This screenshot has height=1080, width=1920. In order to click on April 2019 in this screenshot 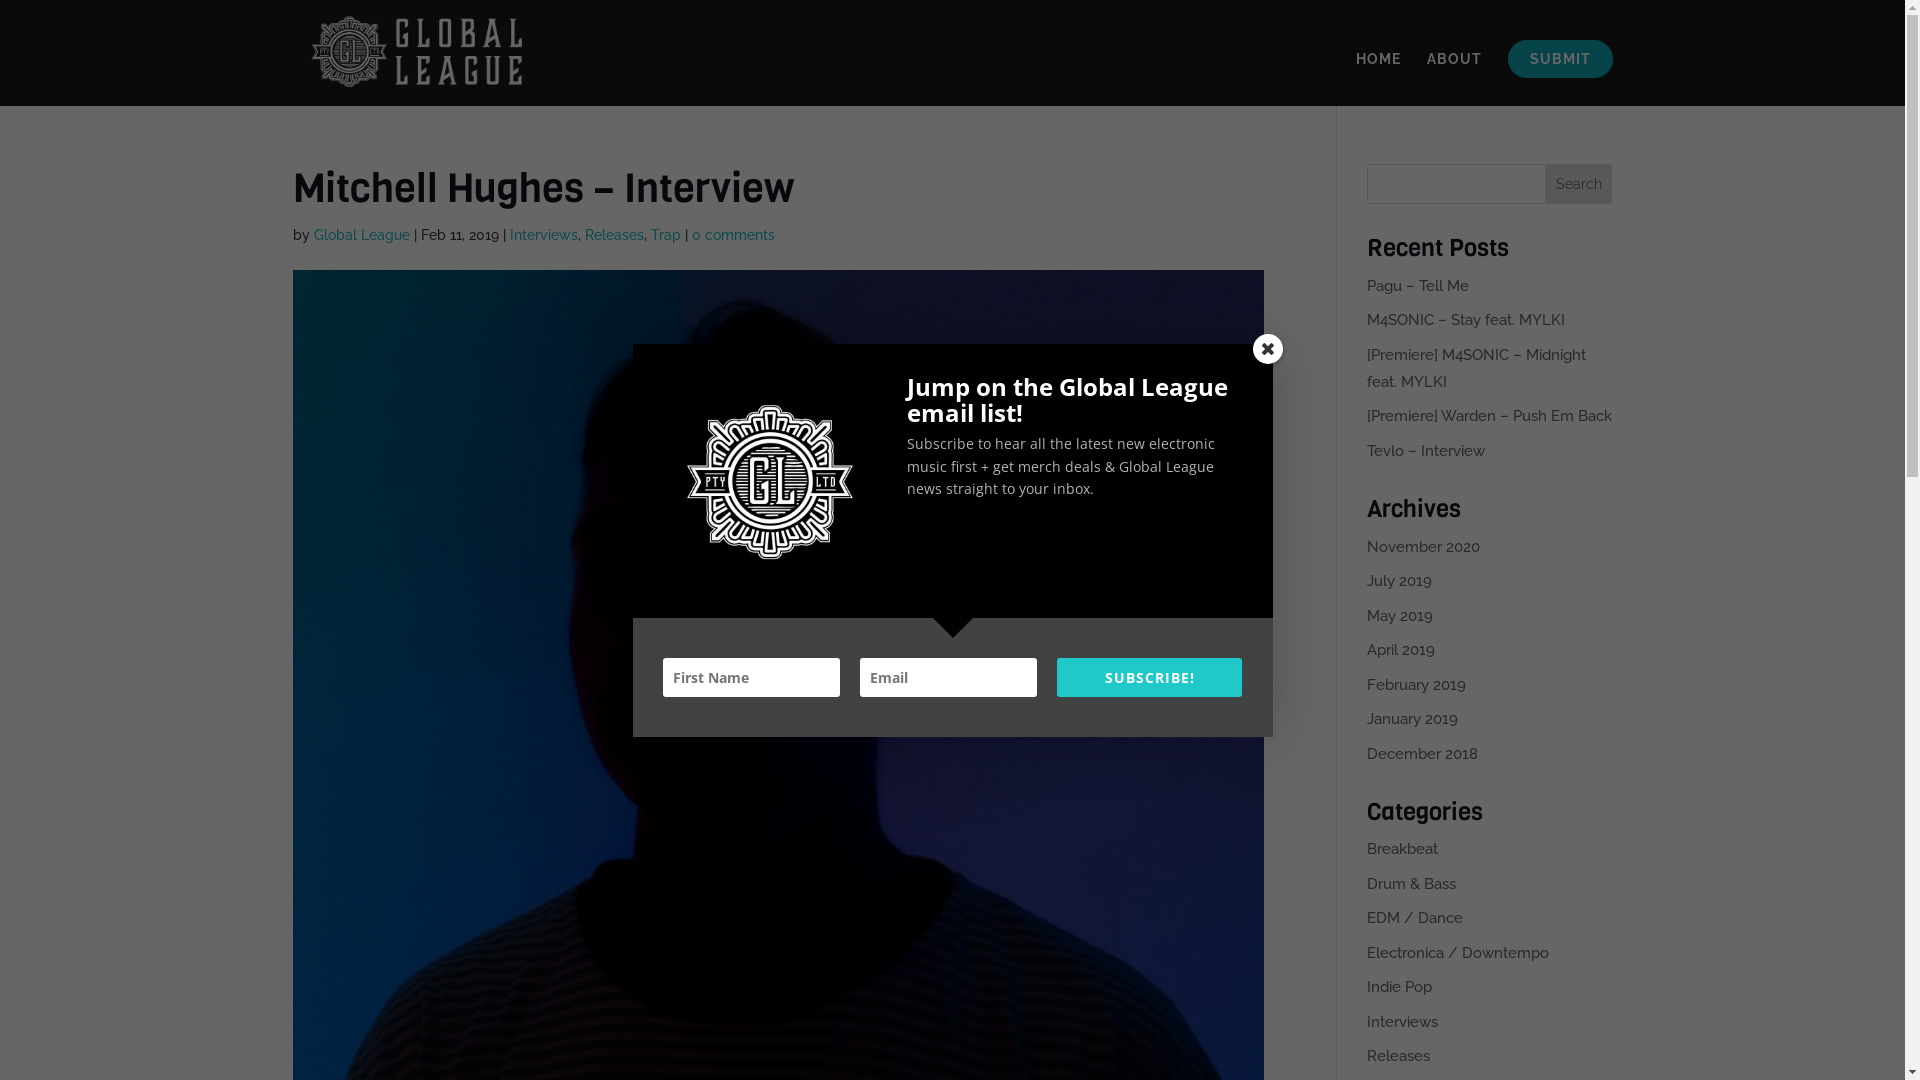, I will do `click(1401, 650)`.